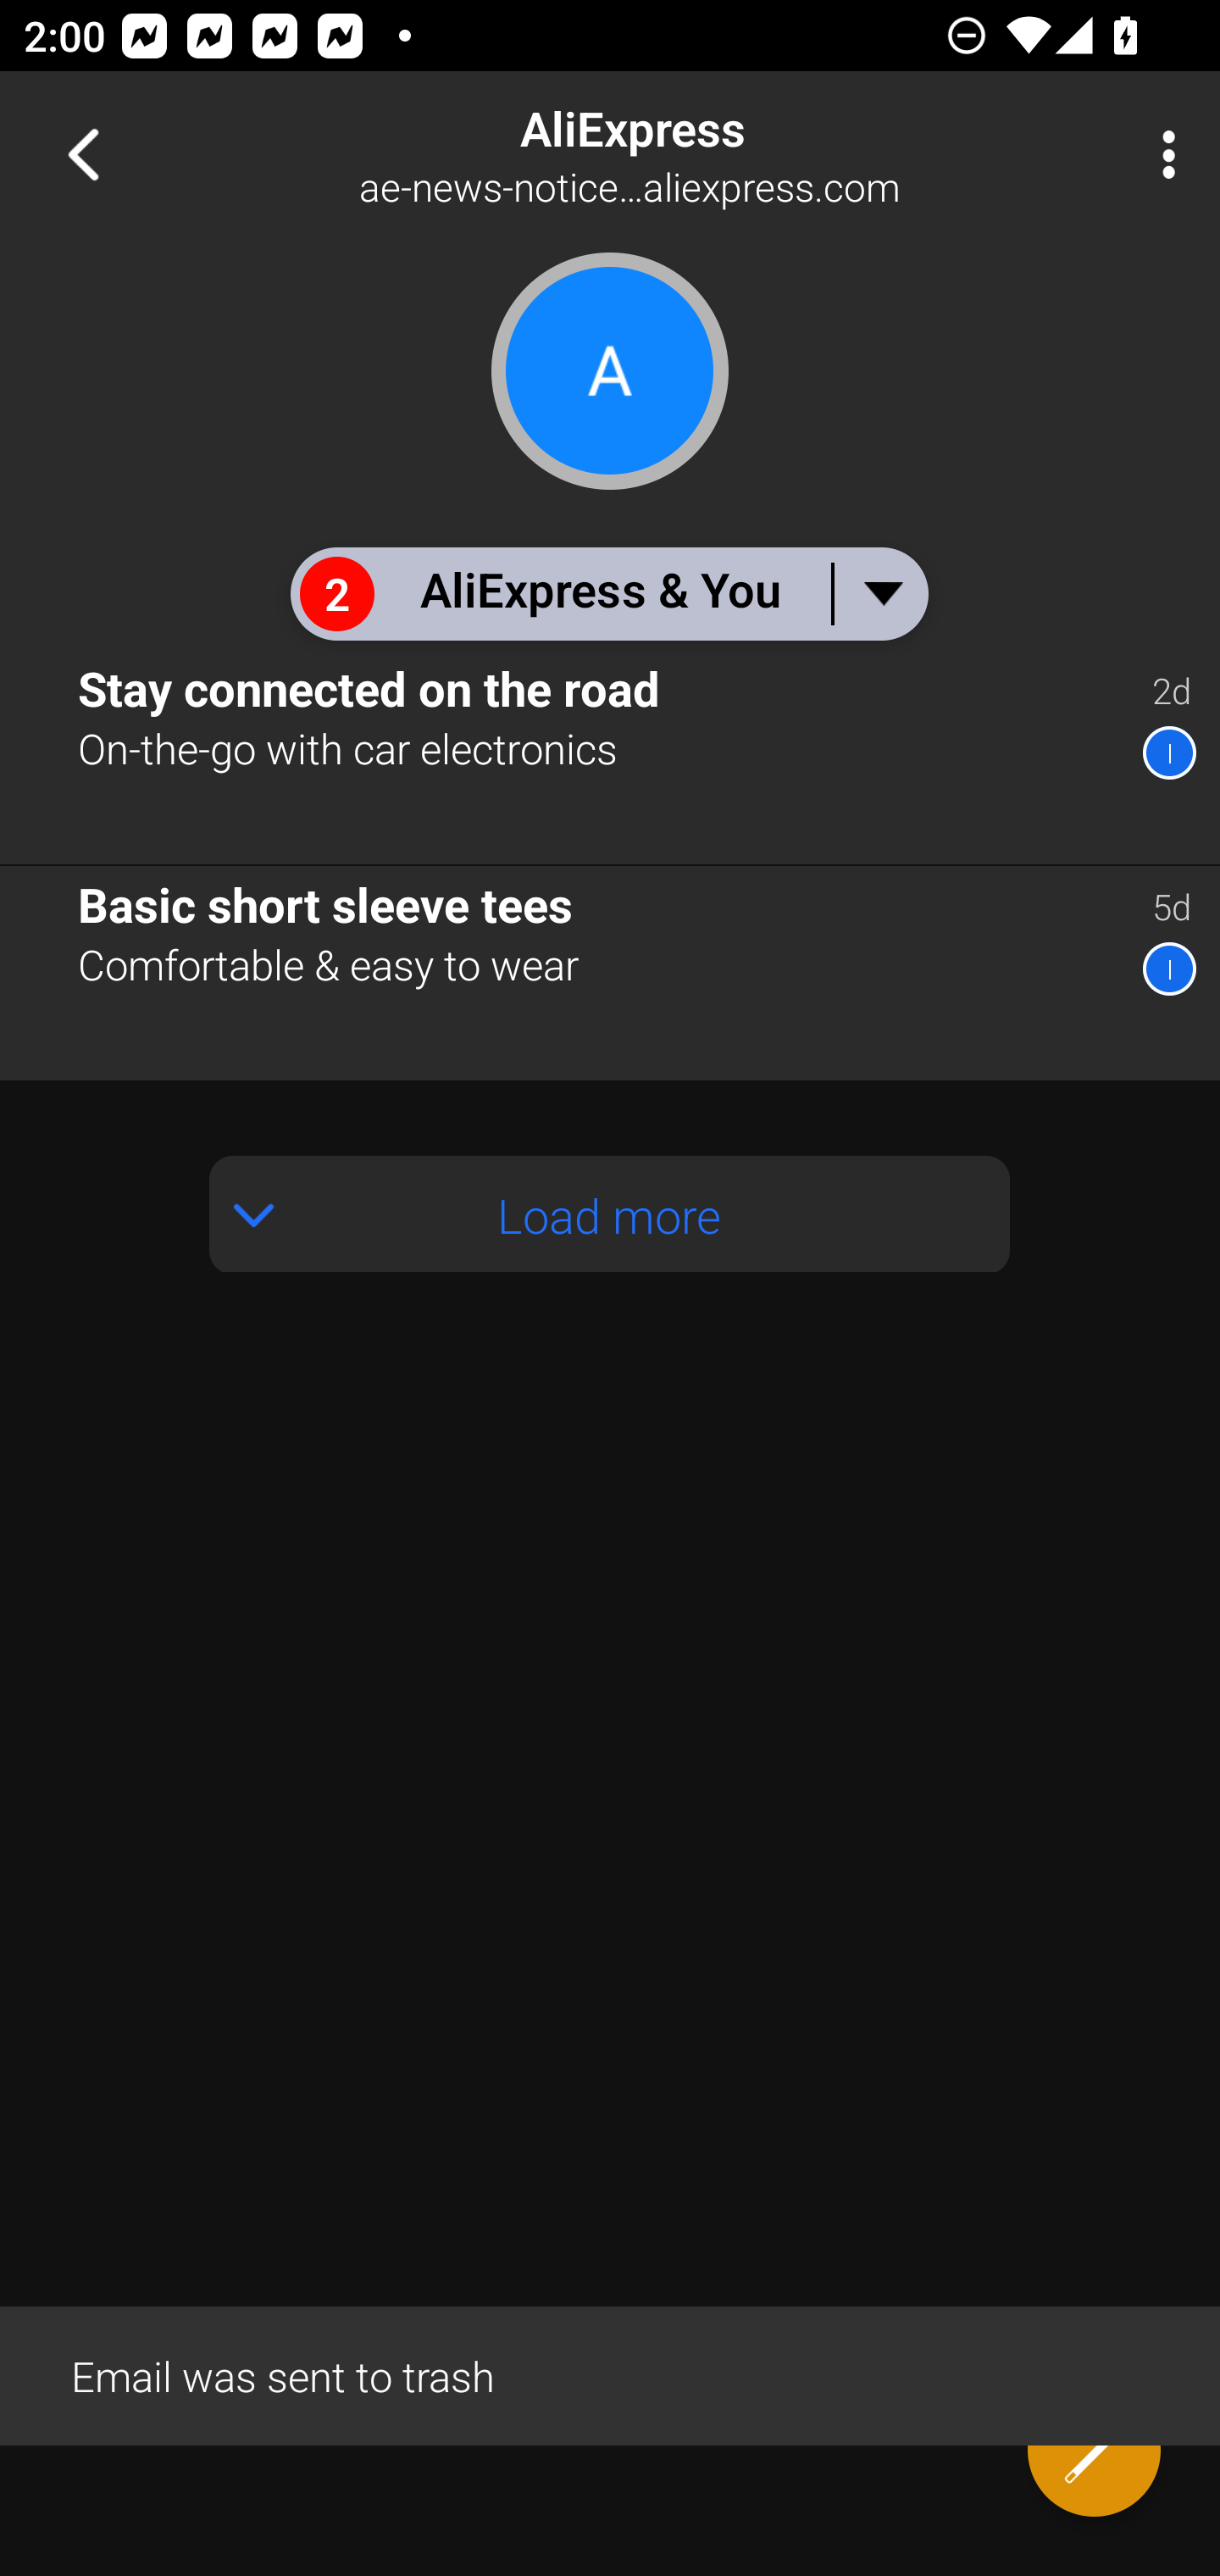 This screenshot has width=1220, height=2576. I want to click on More Options, so click(1161, 154).